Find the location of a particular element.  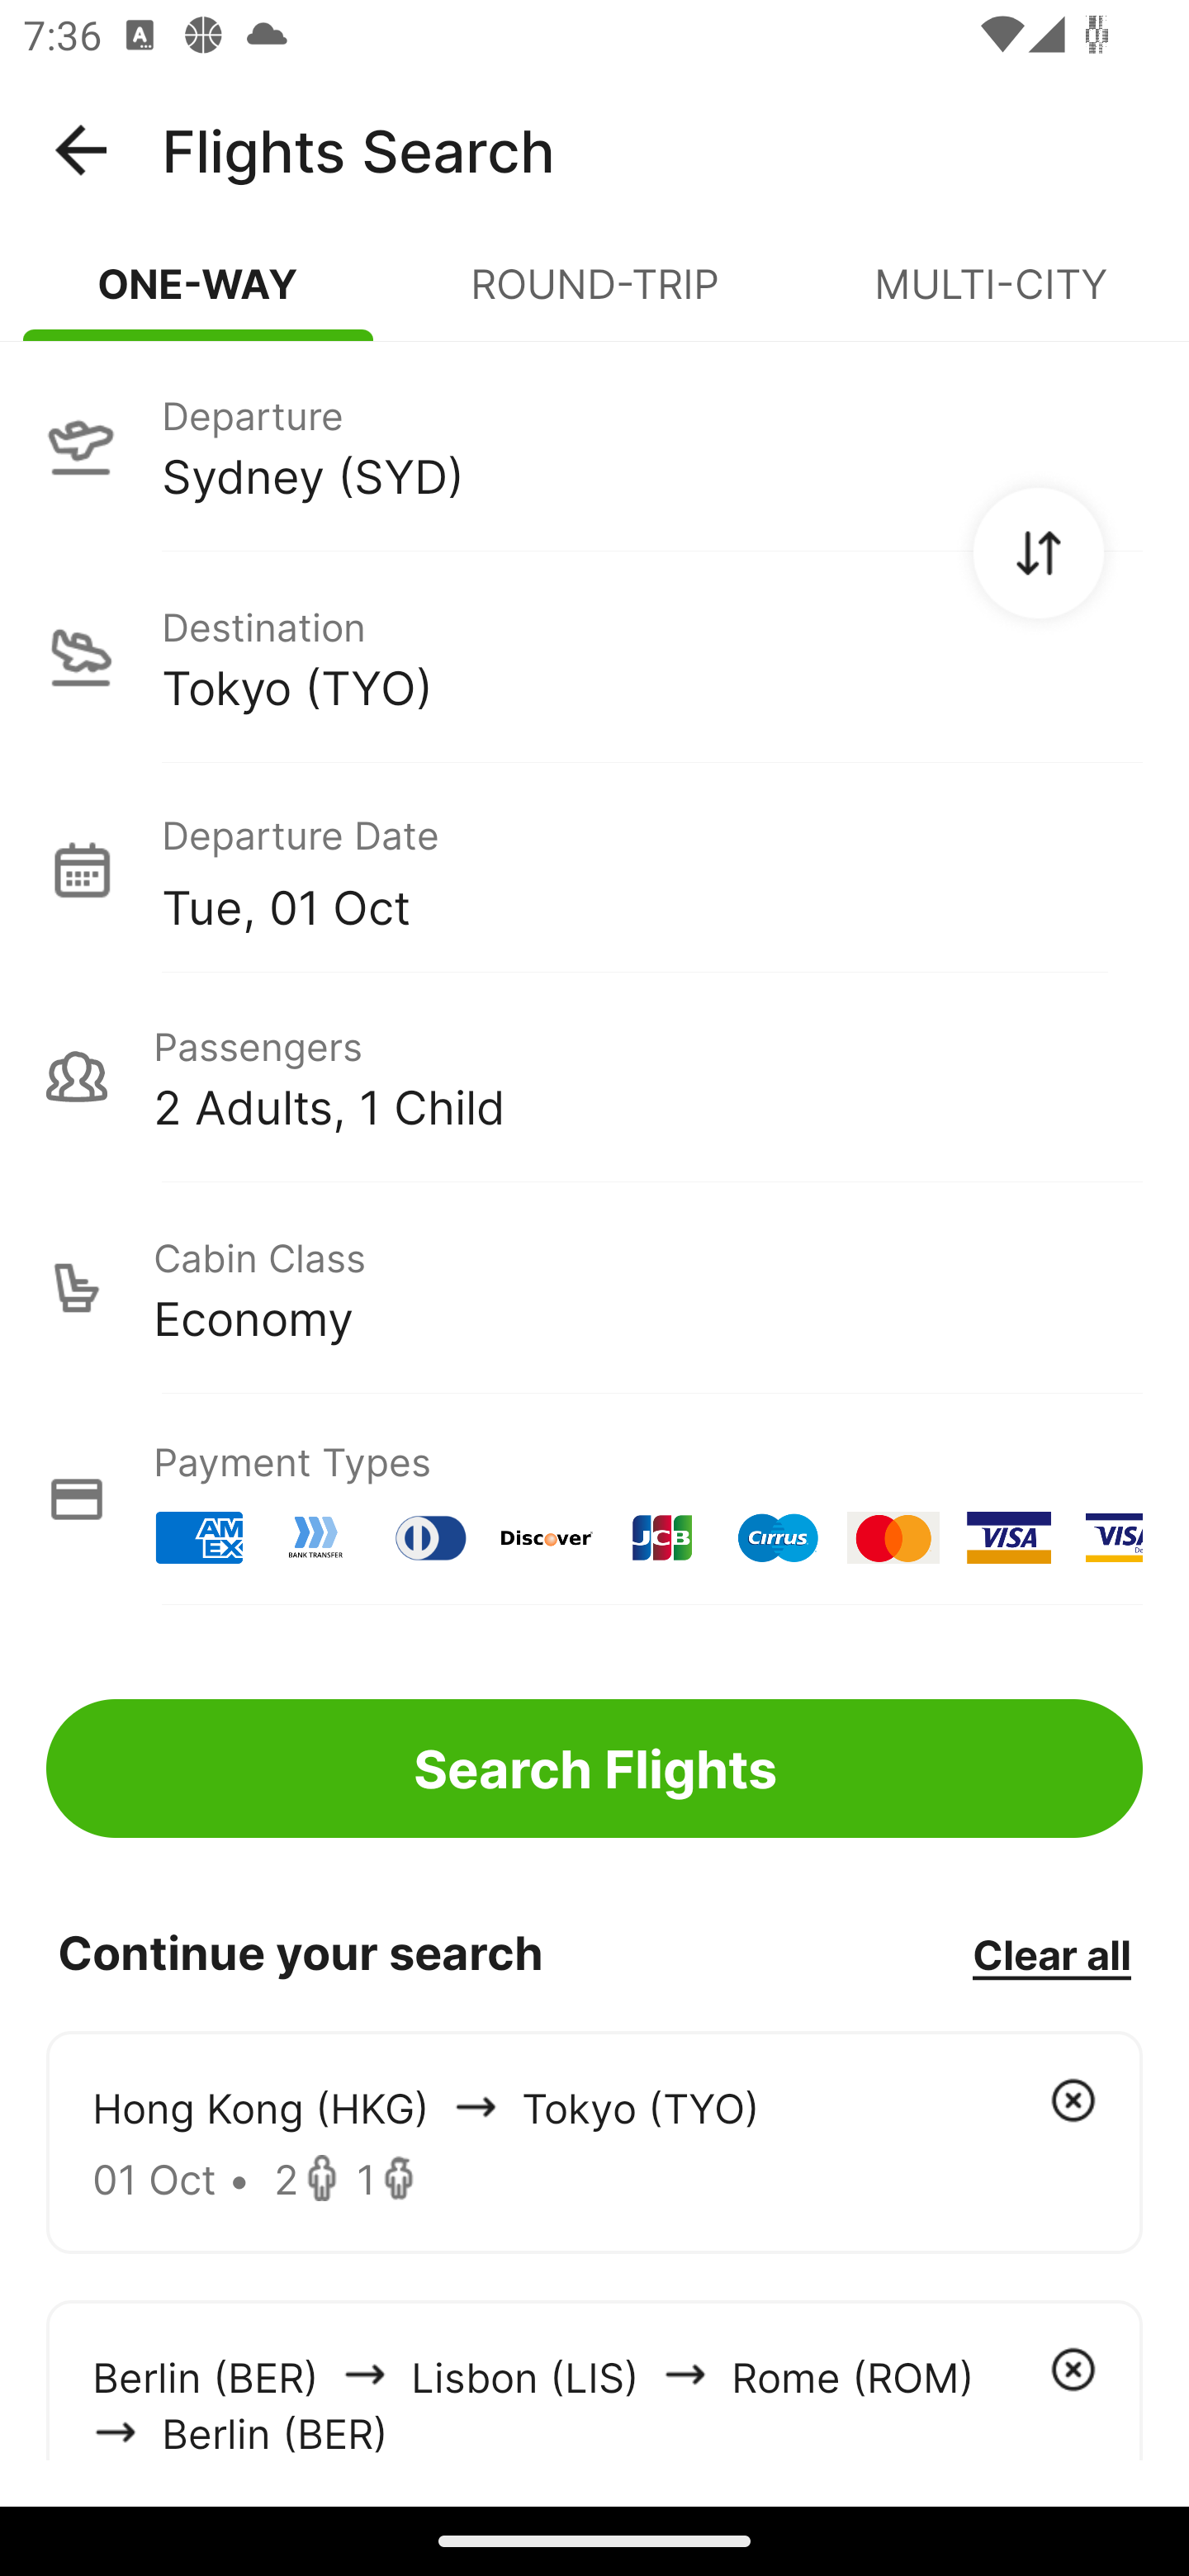

Departure Sydney (SYD) is located at coordinates (594, 445).